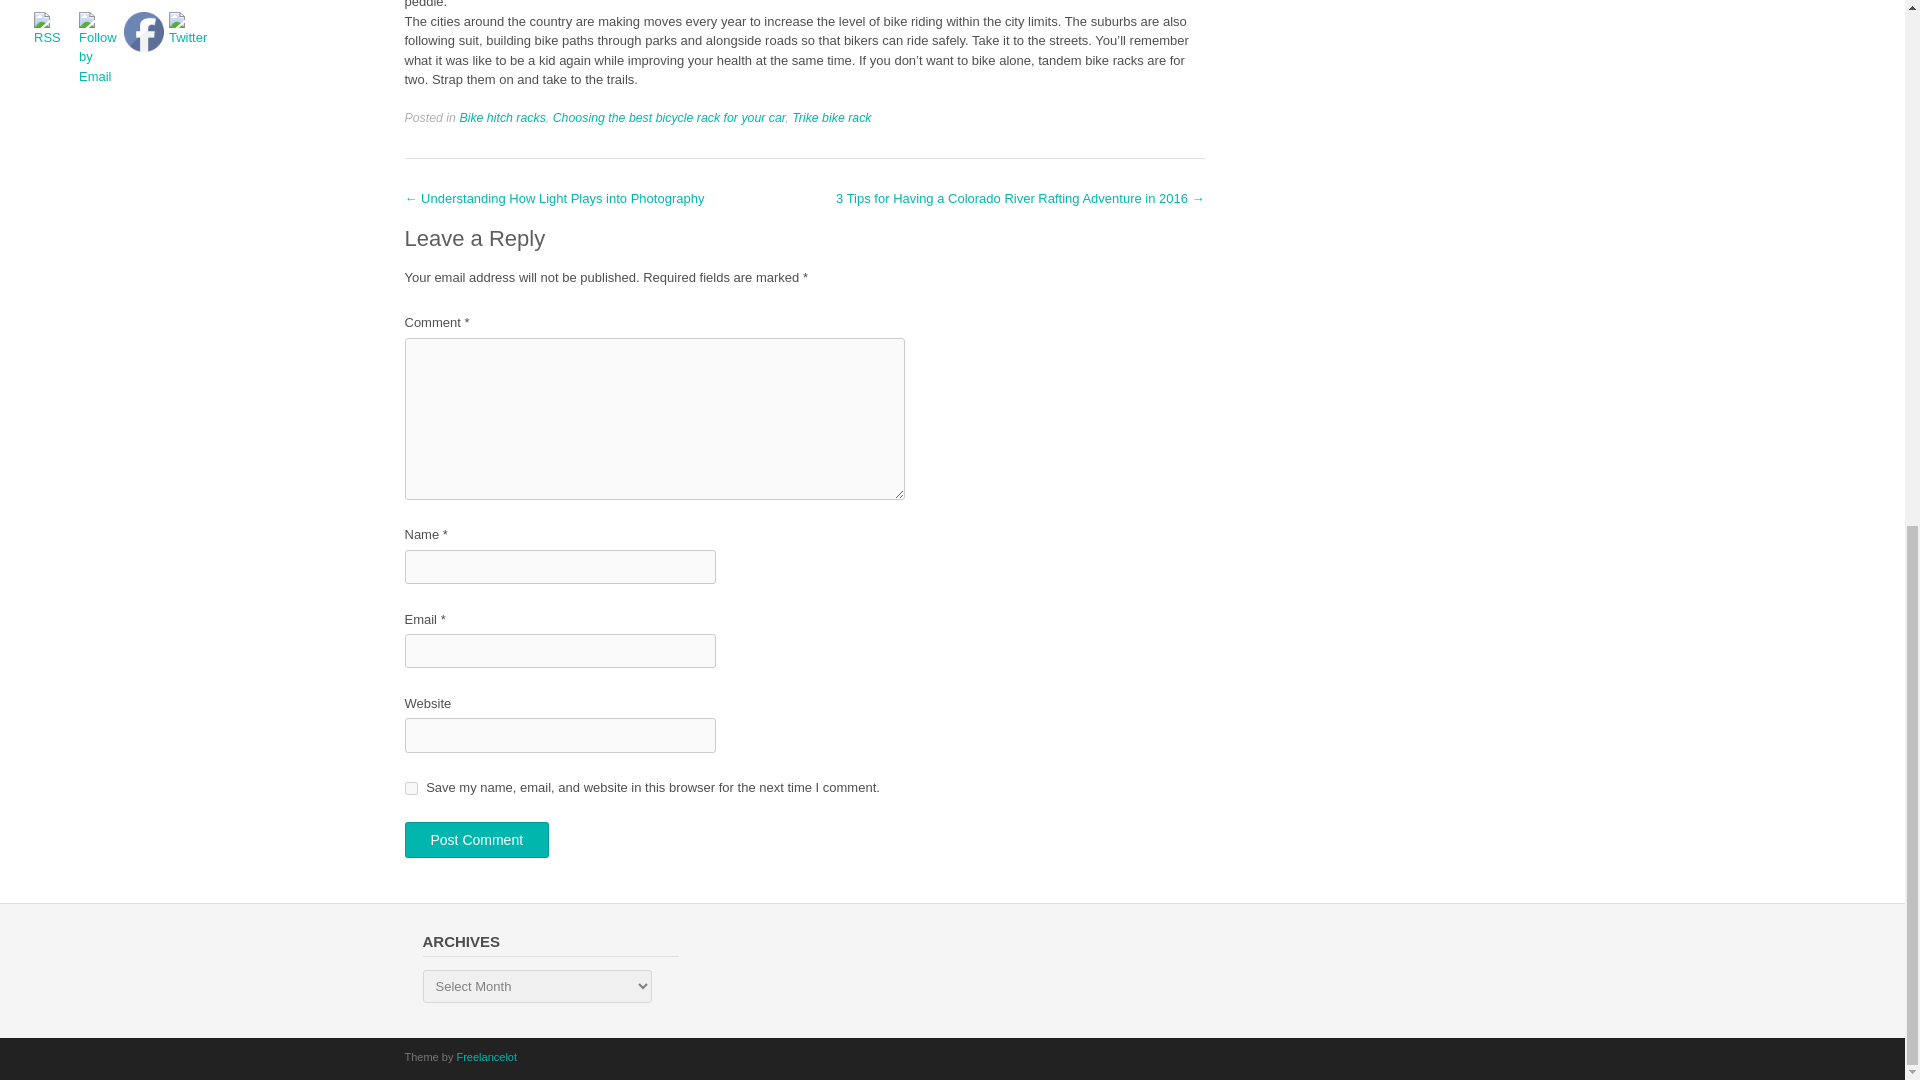  What do you see at coordinates (502, 118) in the screenshot?
I see `Bike hitch racks` at bounding box center [502, 118].